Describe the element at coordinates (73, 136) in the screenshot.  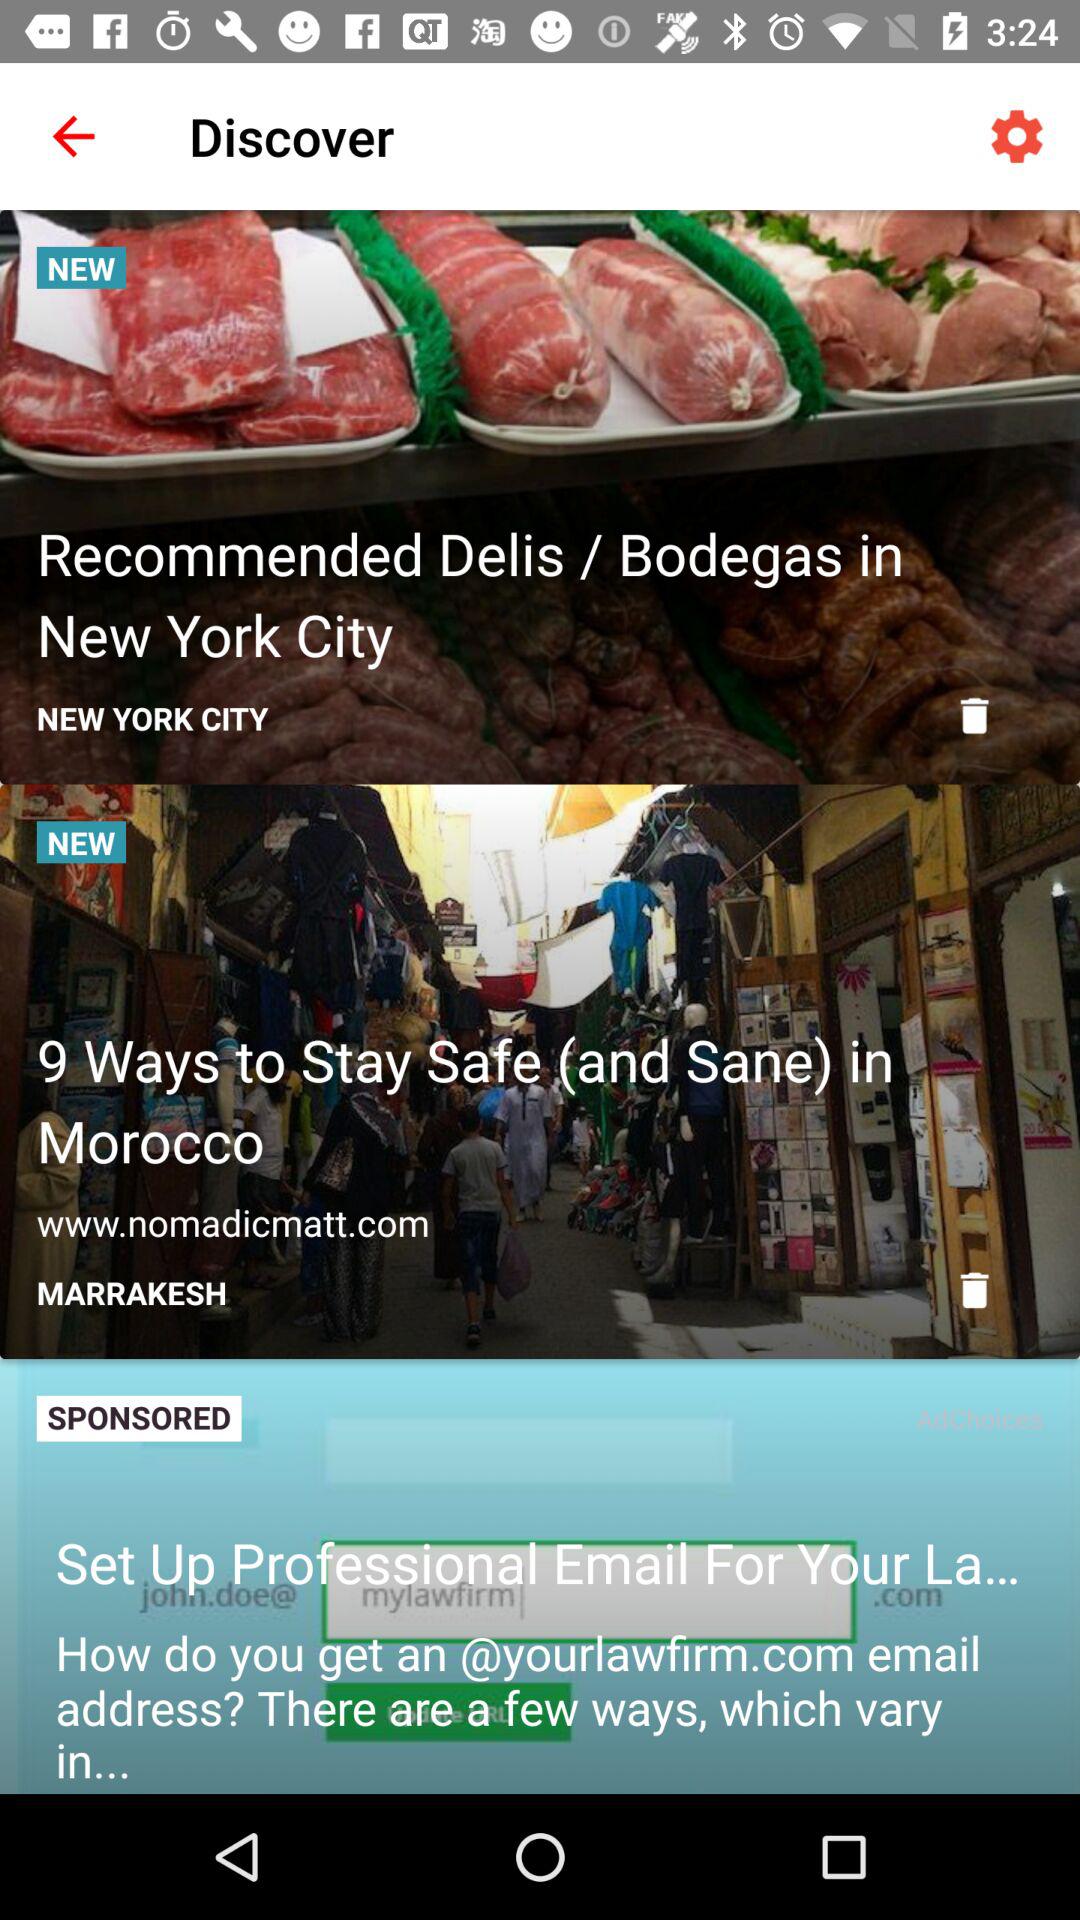
I see `turn off item to the left of discover item` at that location.